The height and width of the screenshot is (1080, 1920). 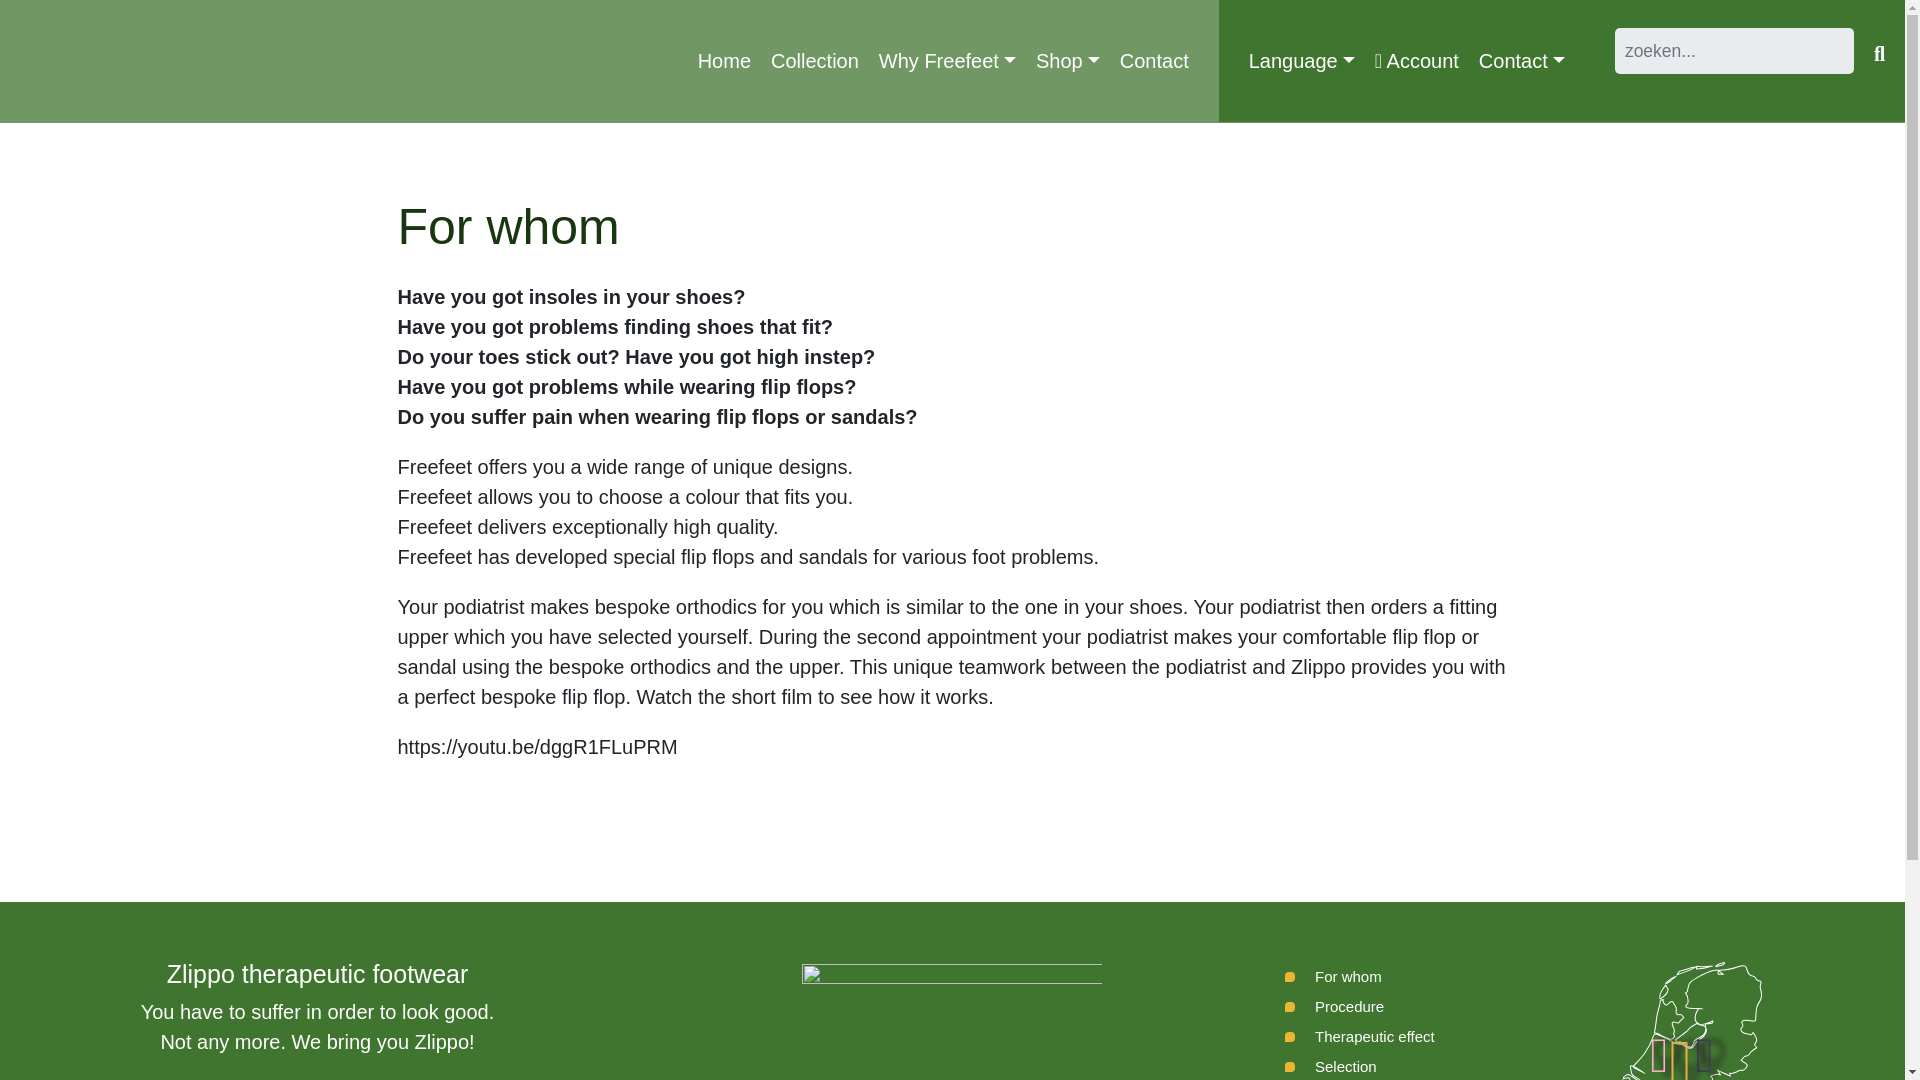 What do you see at coordinates (1521, 60) in the screenshot?
I see `Contact` at bounding box center [1521, 60].